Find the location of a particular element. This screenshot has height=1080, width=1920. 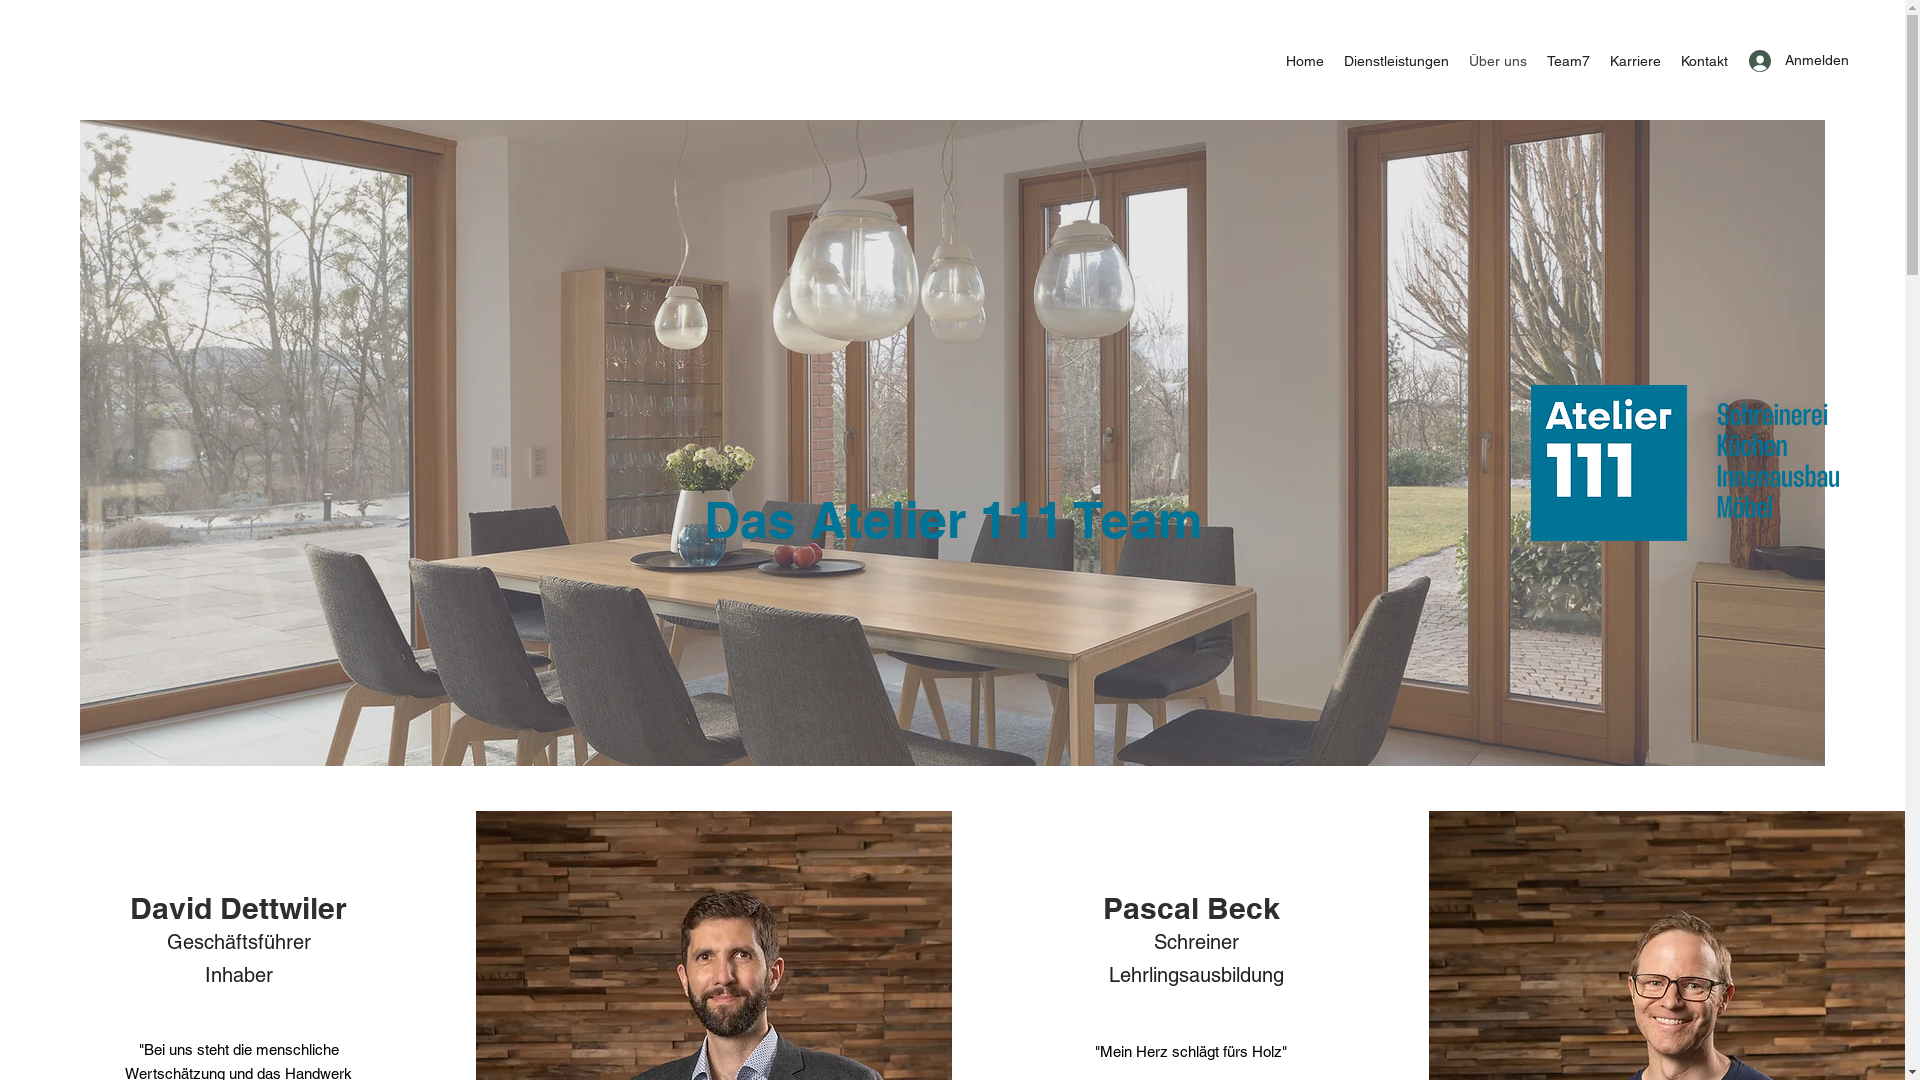

211207_A111_Logo_Service_PETROL.png is located at coordinates (1684, 462).